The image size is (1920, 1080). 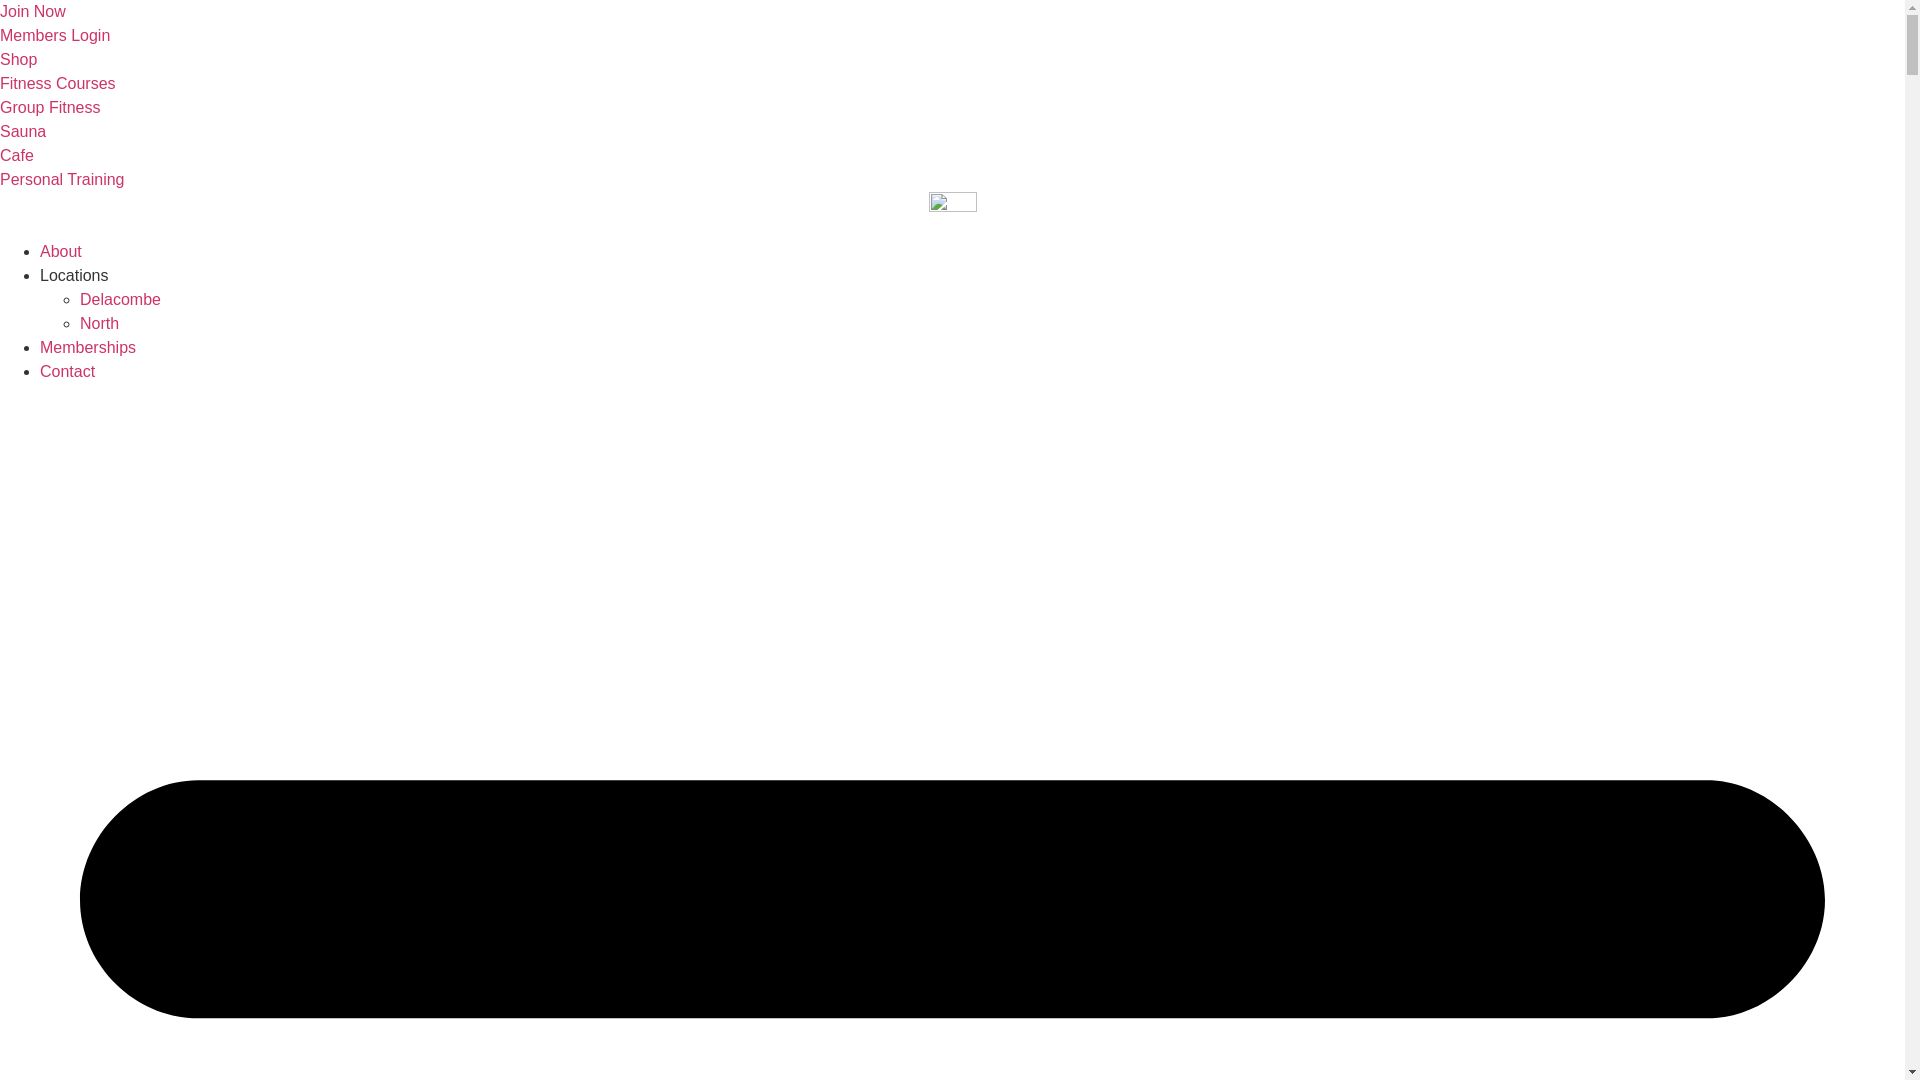 What do you see at coordinates (58, 84) in the screenshot?
I see `Fitness Courses` at bounding box center [58, 84].